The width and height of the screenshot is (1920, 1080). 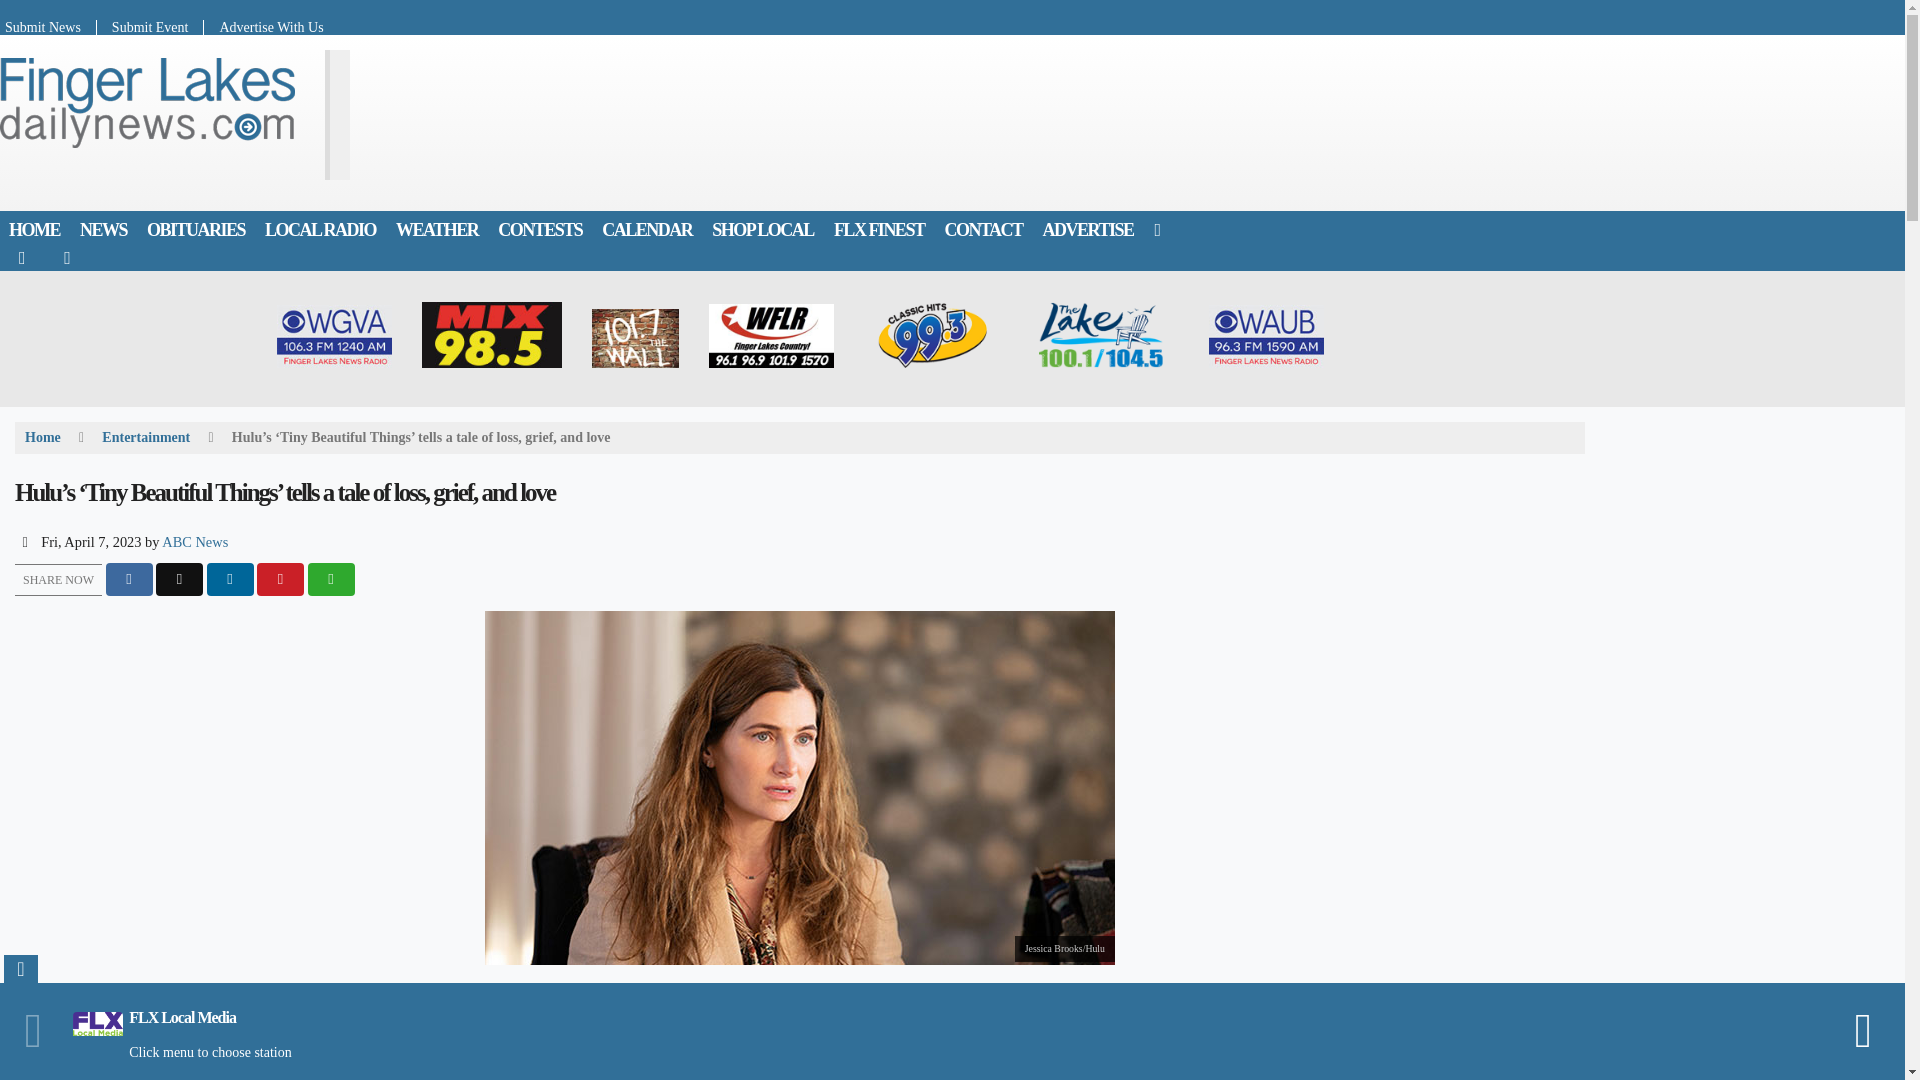 I want to click on Posts by ABC News, so click(x=194, y=541).